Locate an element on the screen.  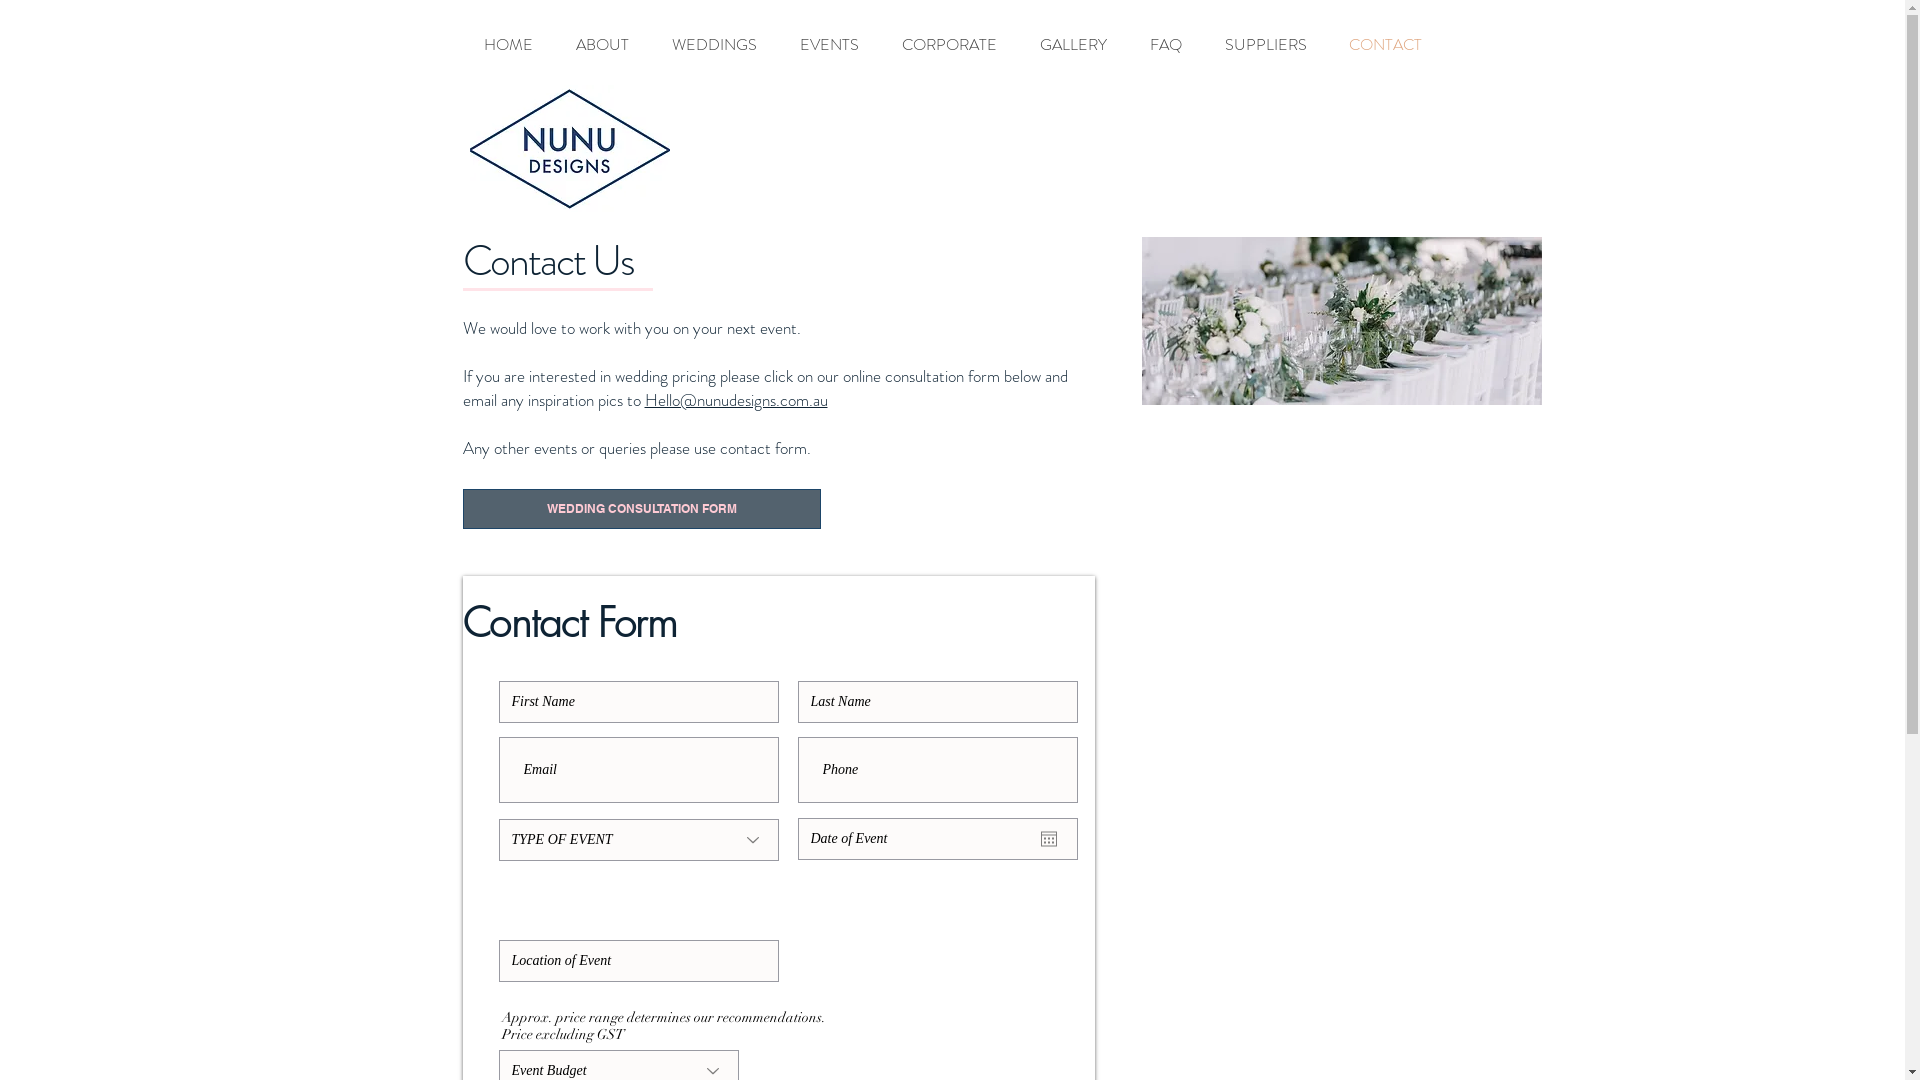
SUPPLIERS is located at coordinates (1266, 45).